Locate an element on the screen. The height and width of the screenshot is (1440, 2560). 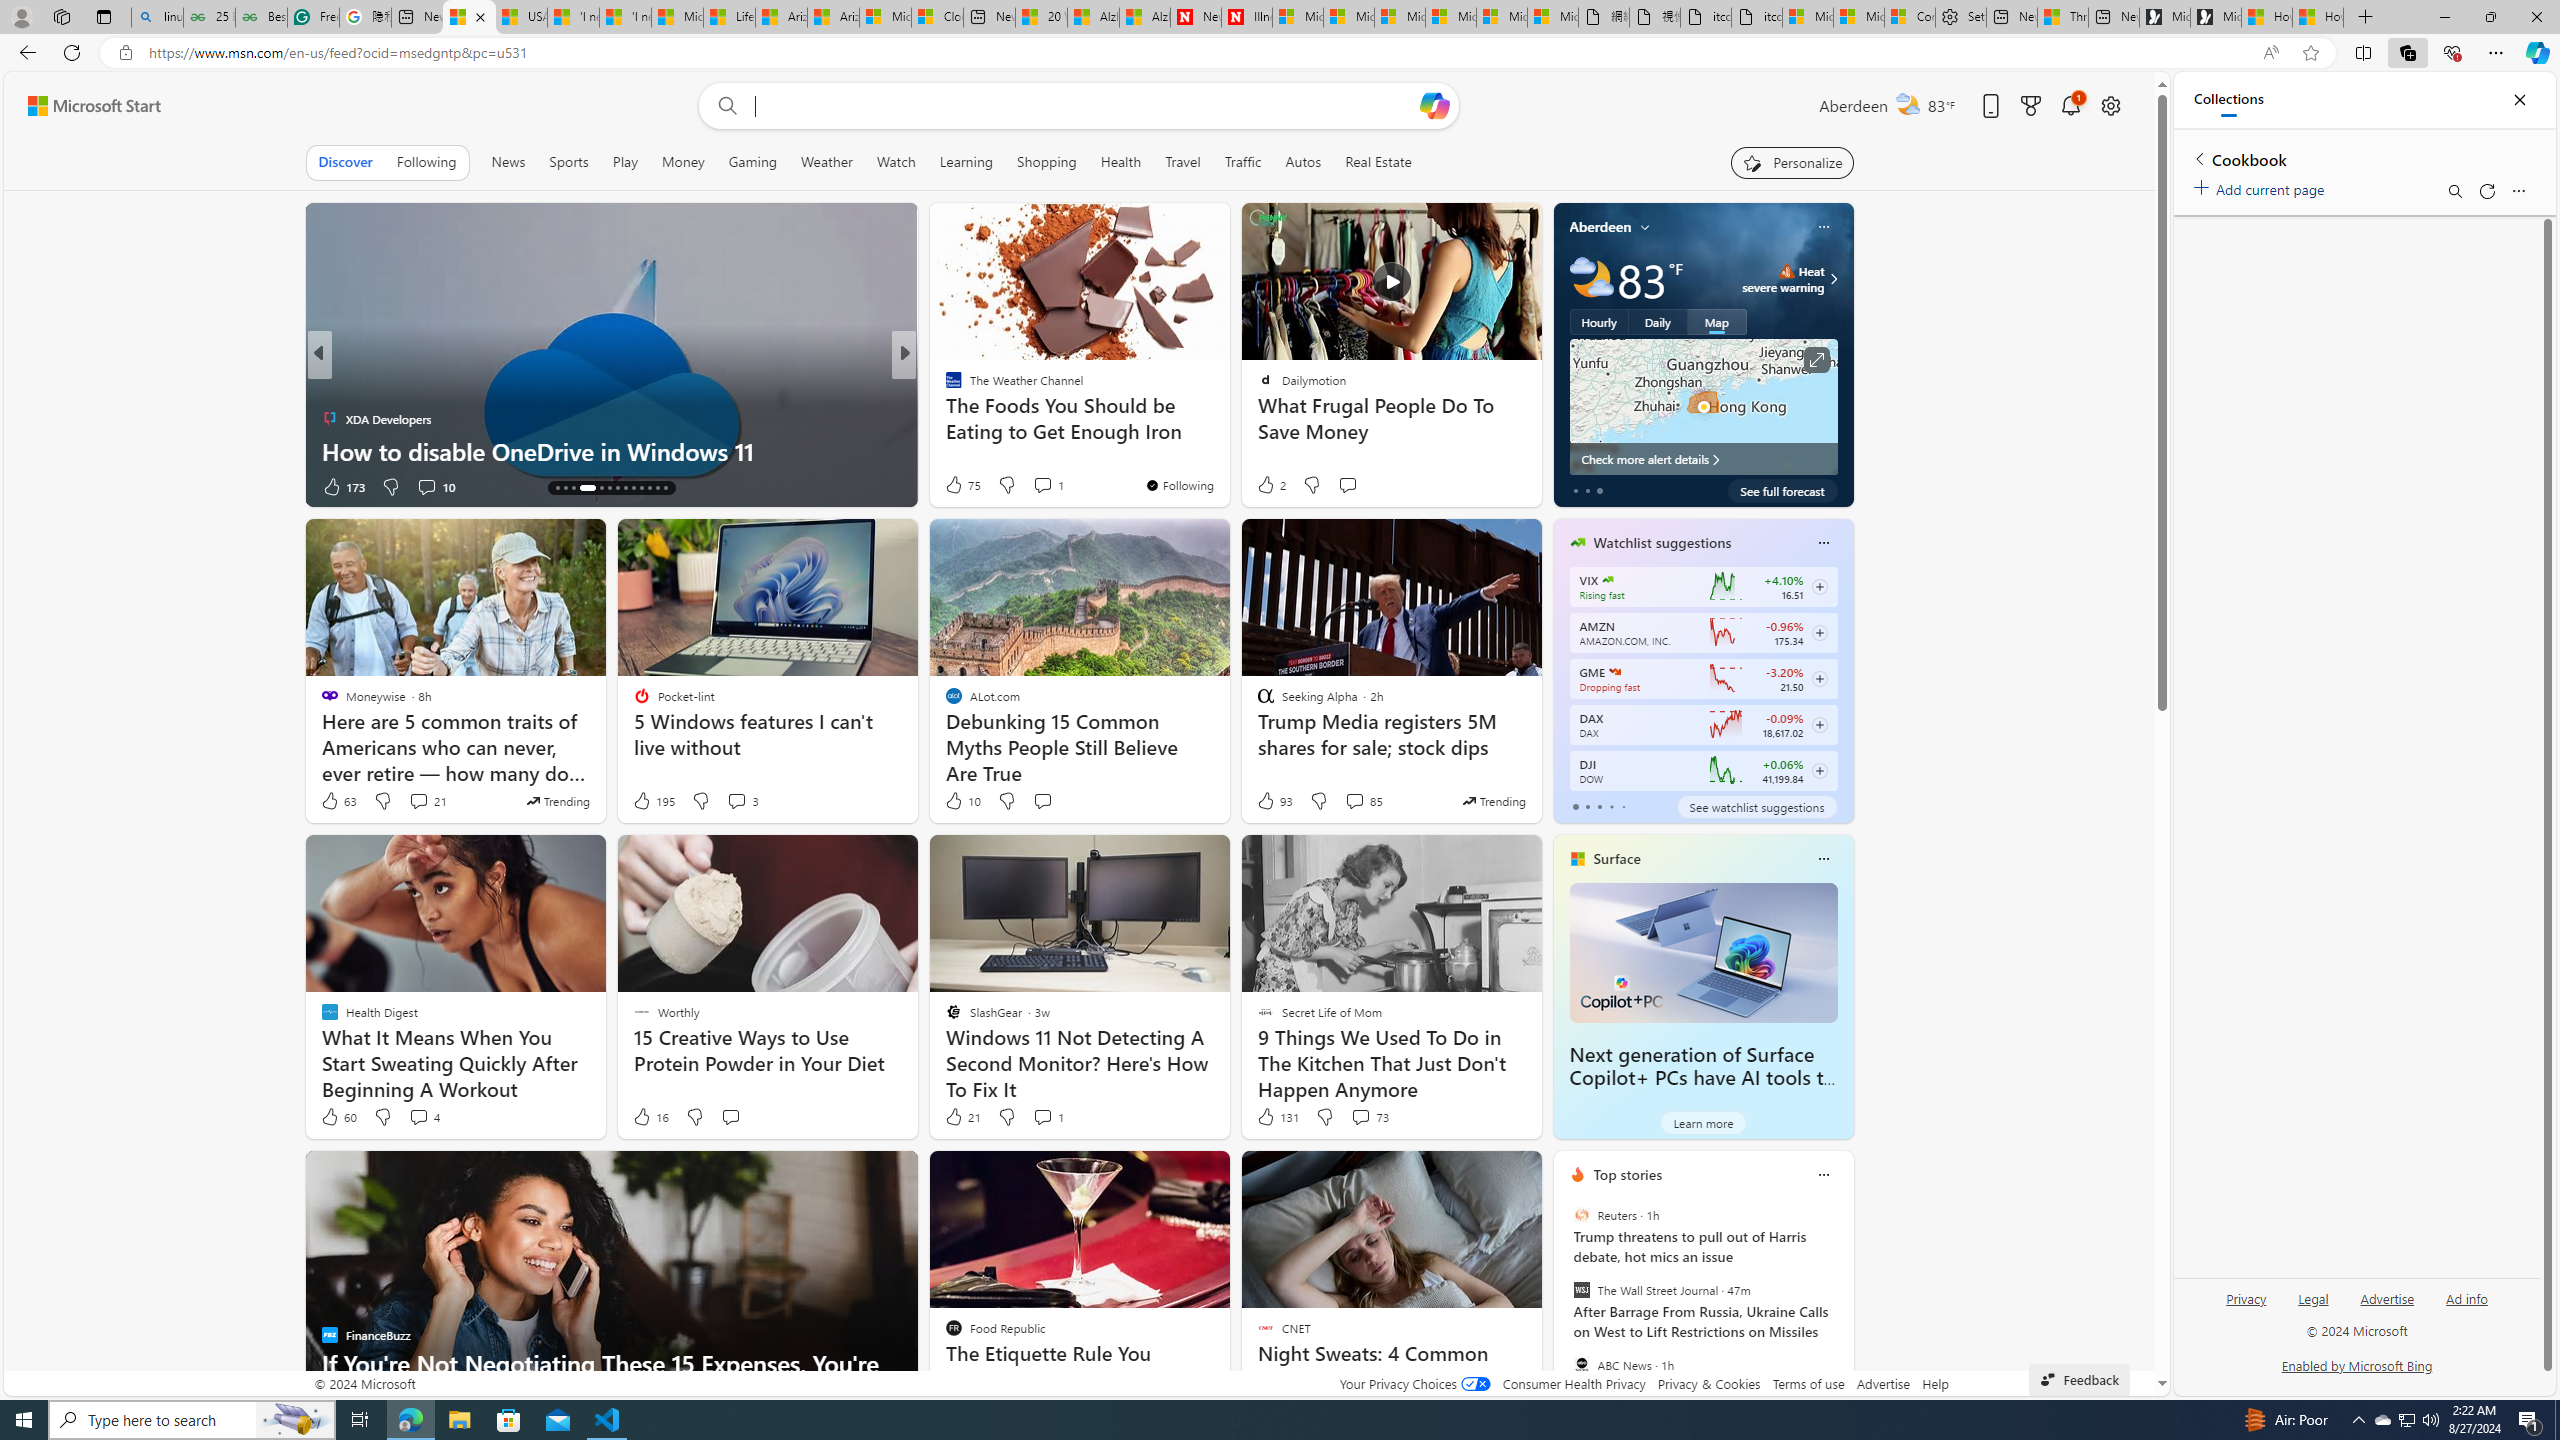
Top stories is located at coordinates (1628, 1174).